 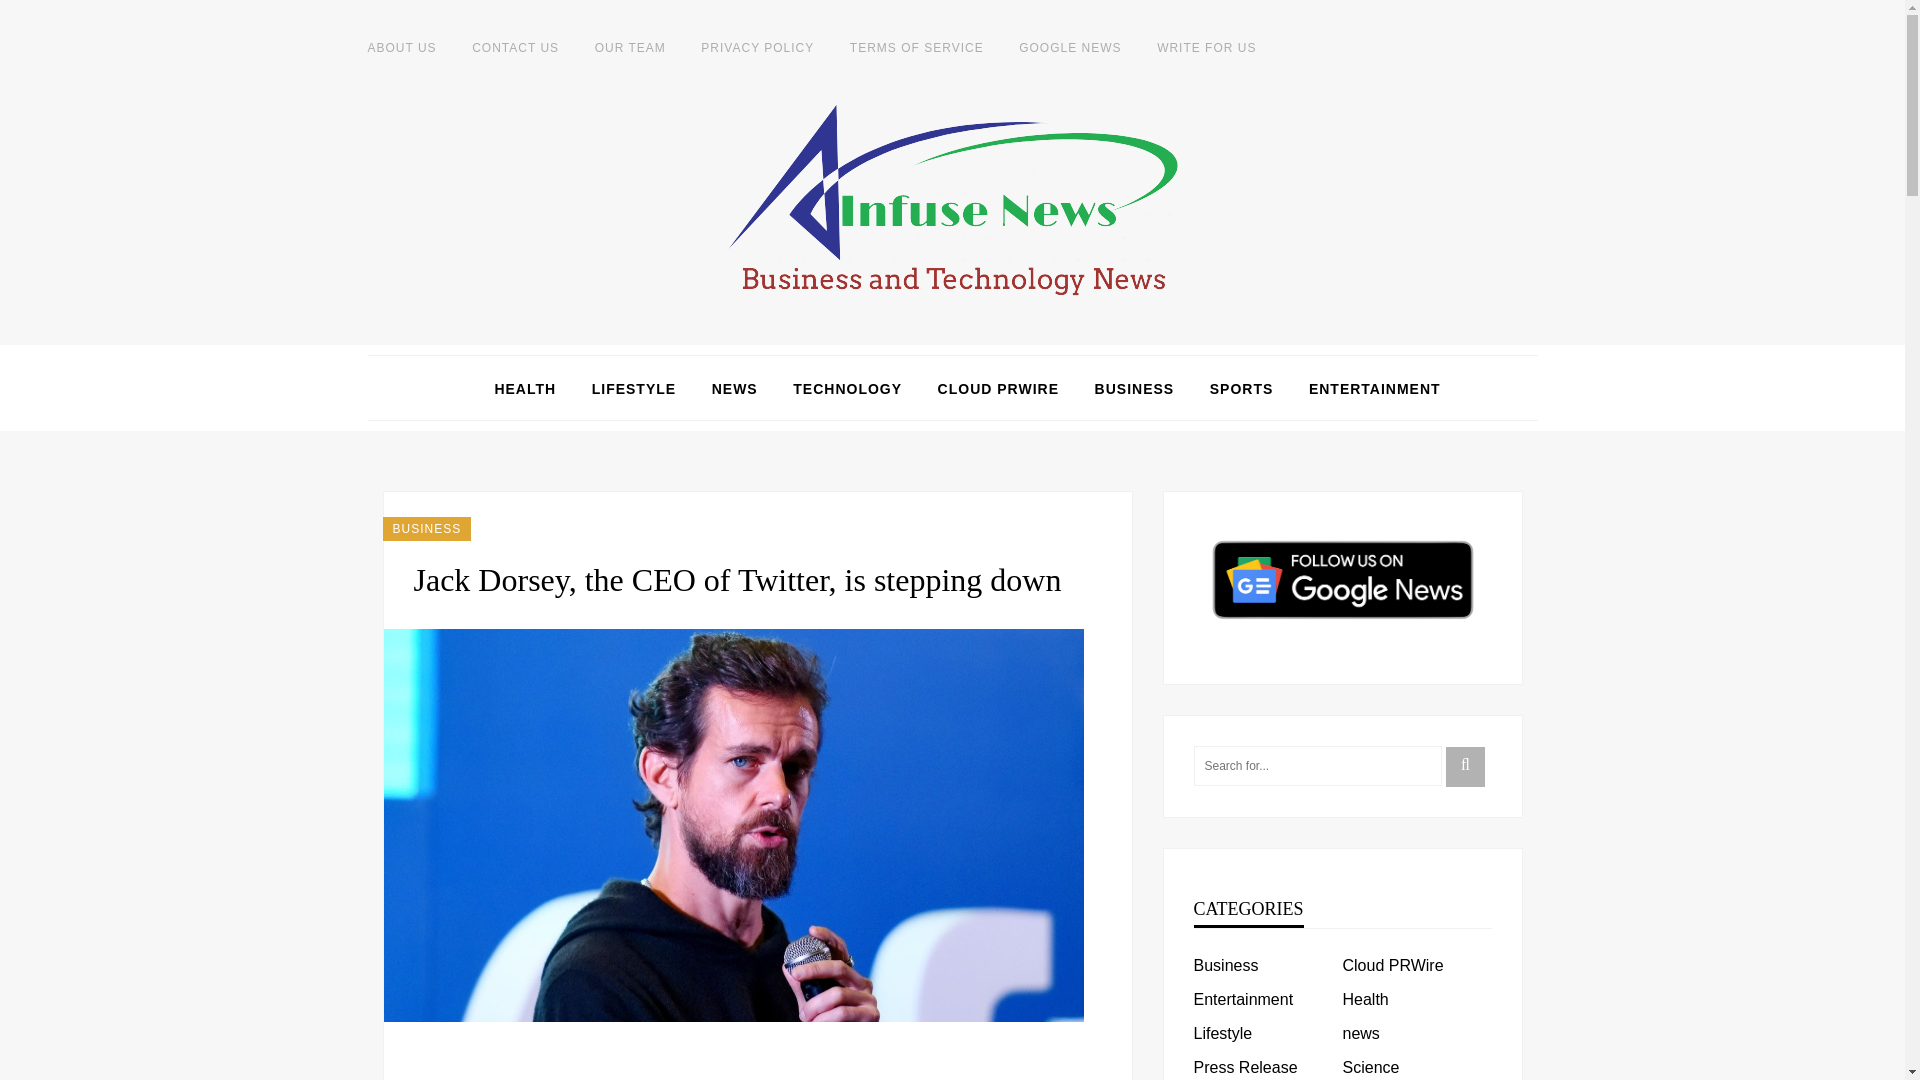 What do you see at coordinates (1206, 48) in the screenshot?
I see `WRITE FOR US` at bounding box center [1206, 48].